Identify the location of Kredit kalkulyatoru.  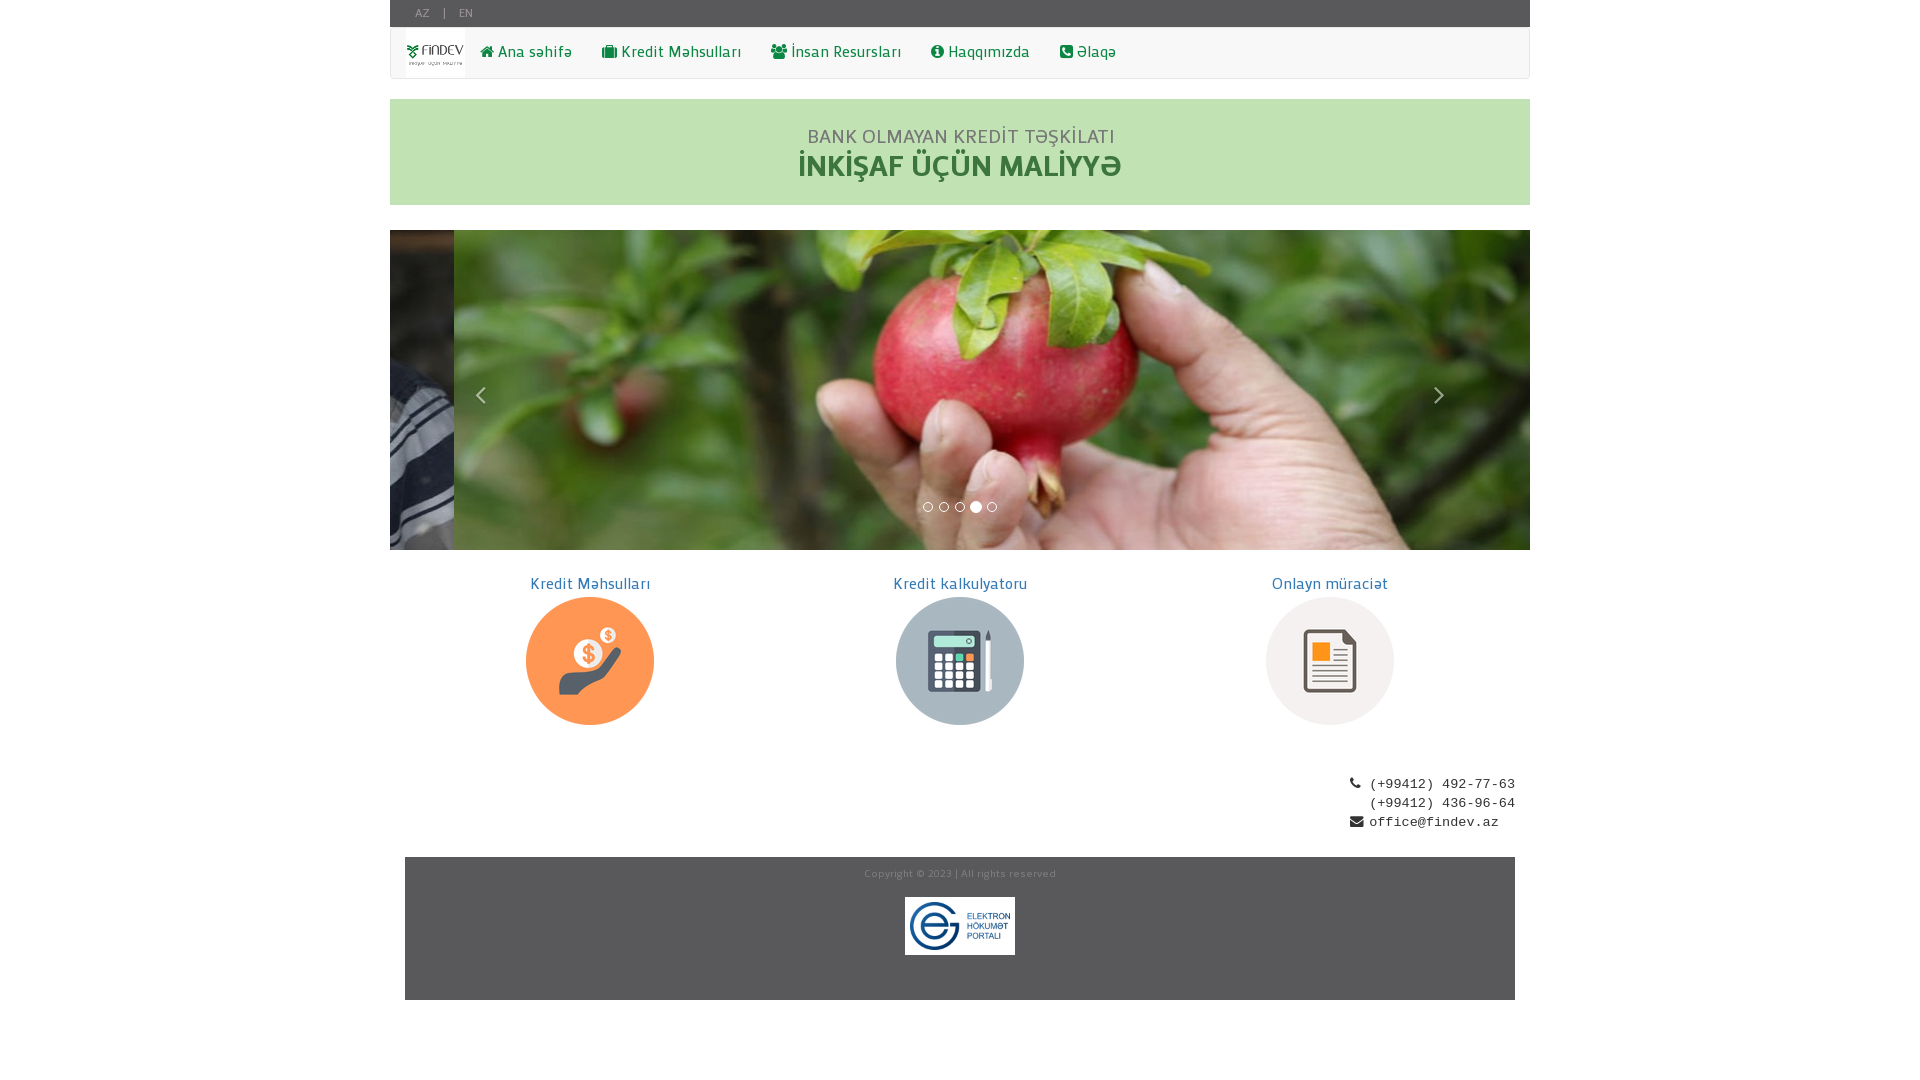
(960, 585).